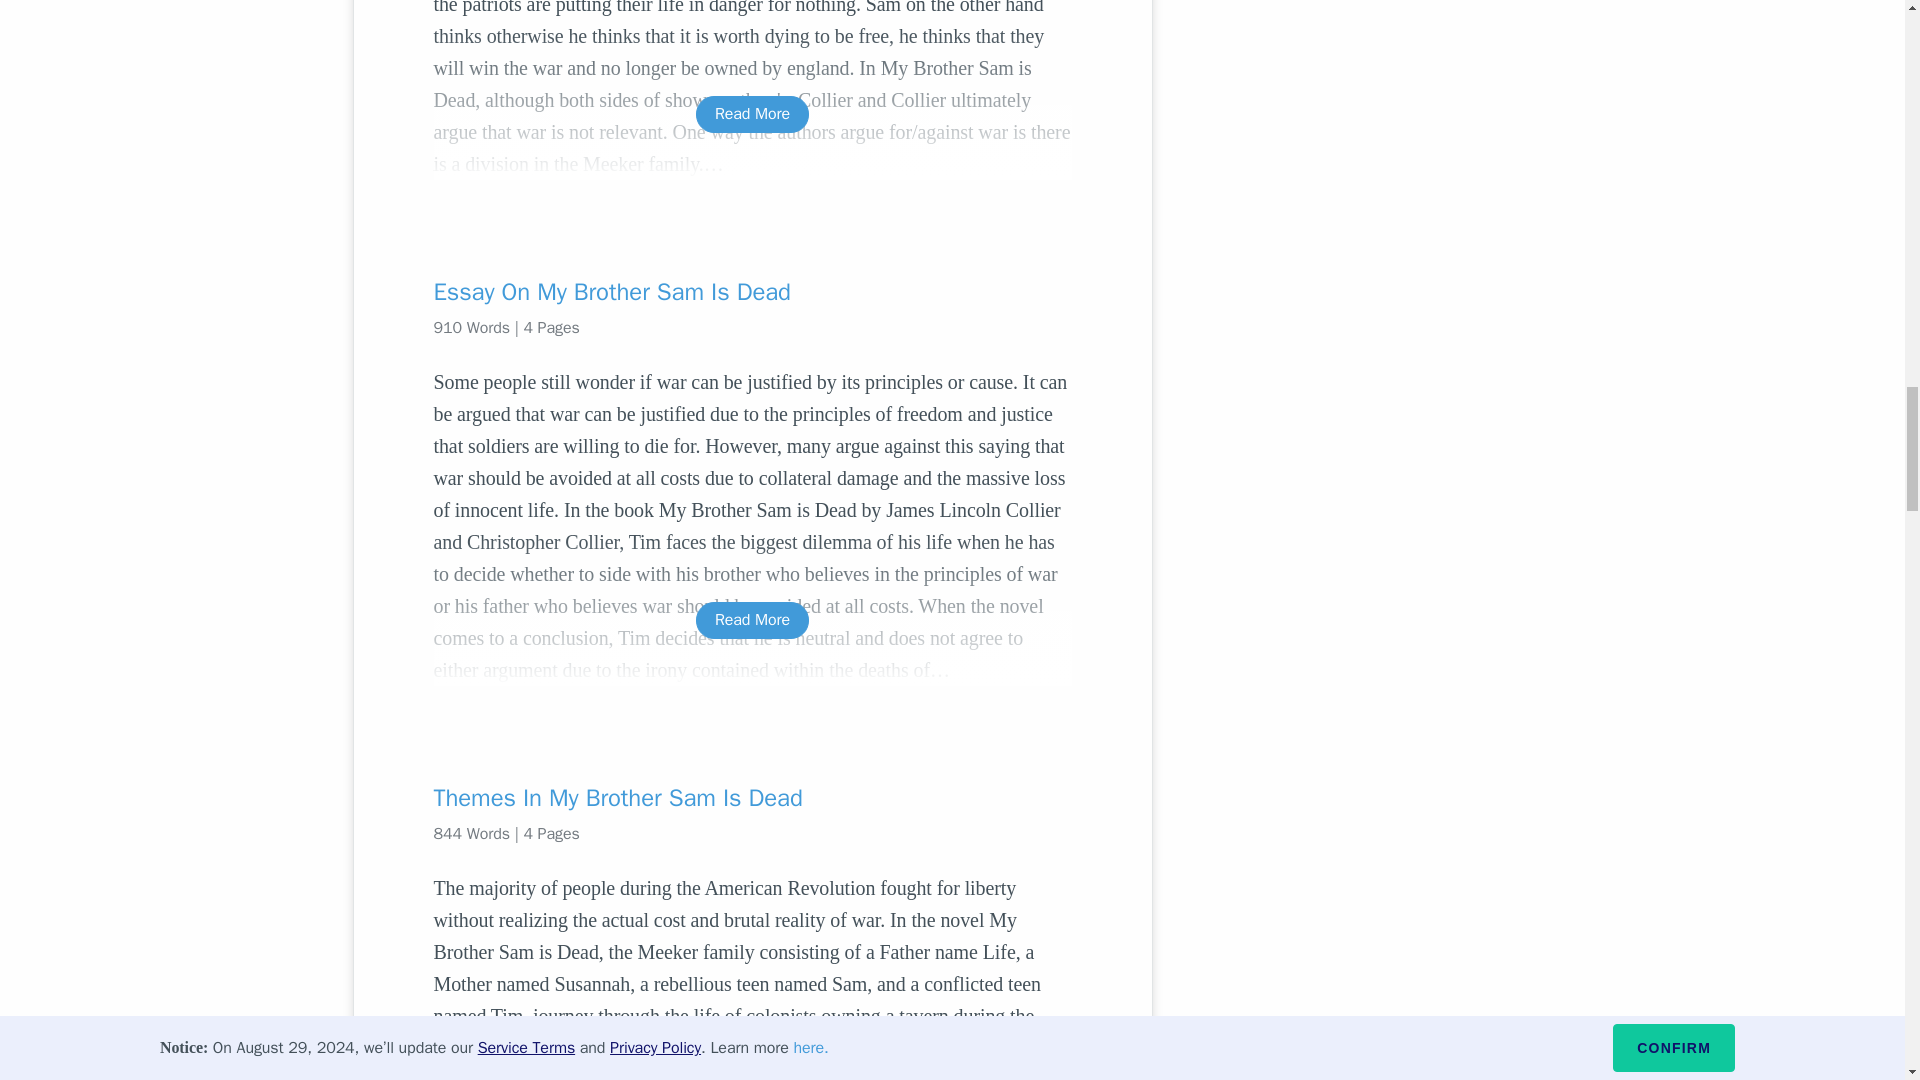 The width and height of the screenshot is (1920, 1080). Describe the element at coordinates (752, 292) in the screenshot. I see `Essay On My Brother Sam Is Dead` at that location.